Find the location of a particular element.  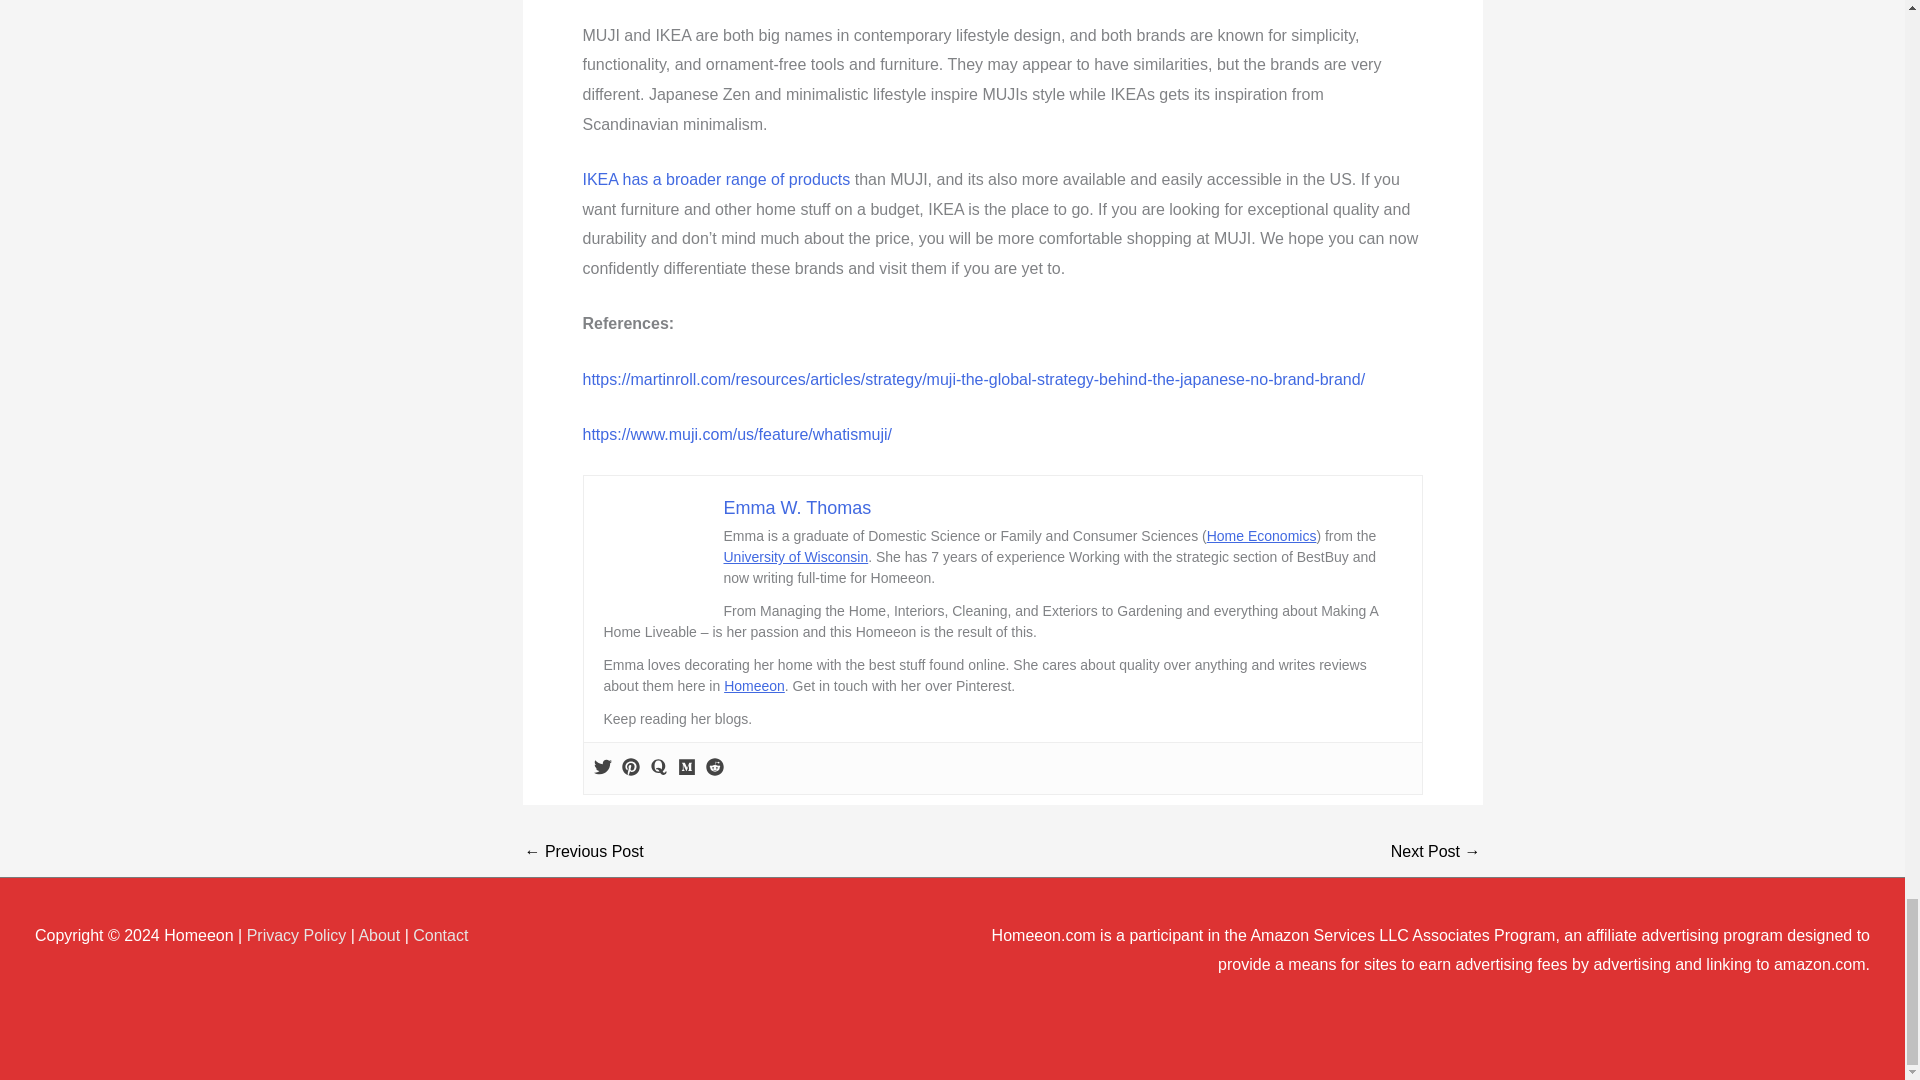

Homeeon is located at coordinates (754, 686).